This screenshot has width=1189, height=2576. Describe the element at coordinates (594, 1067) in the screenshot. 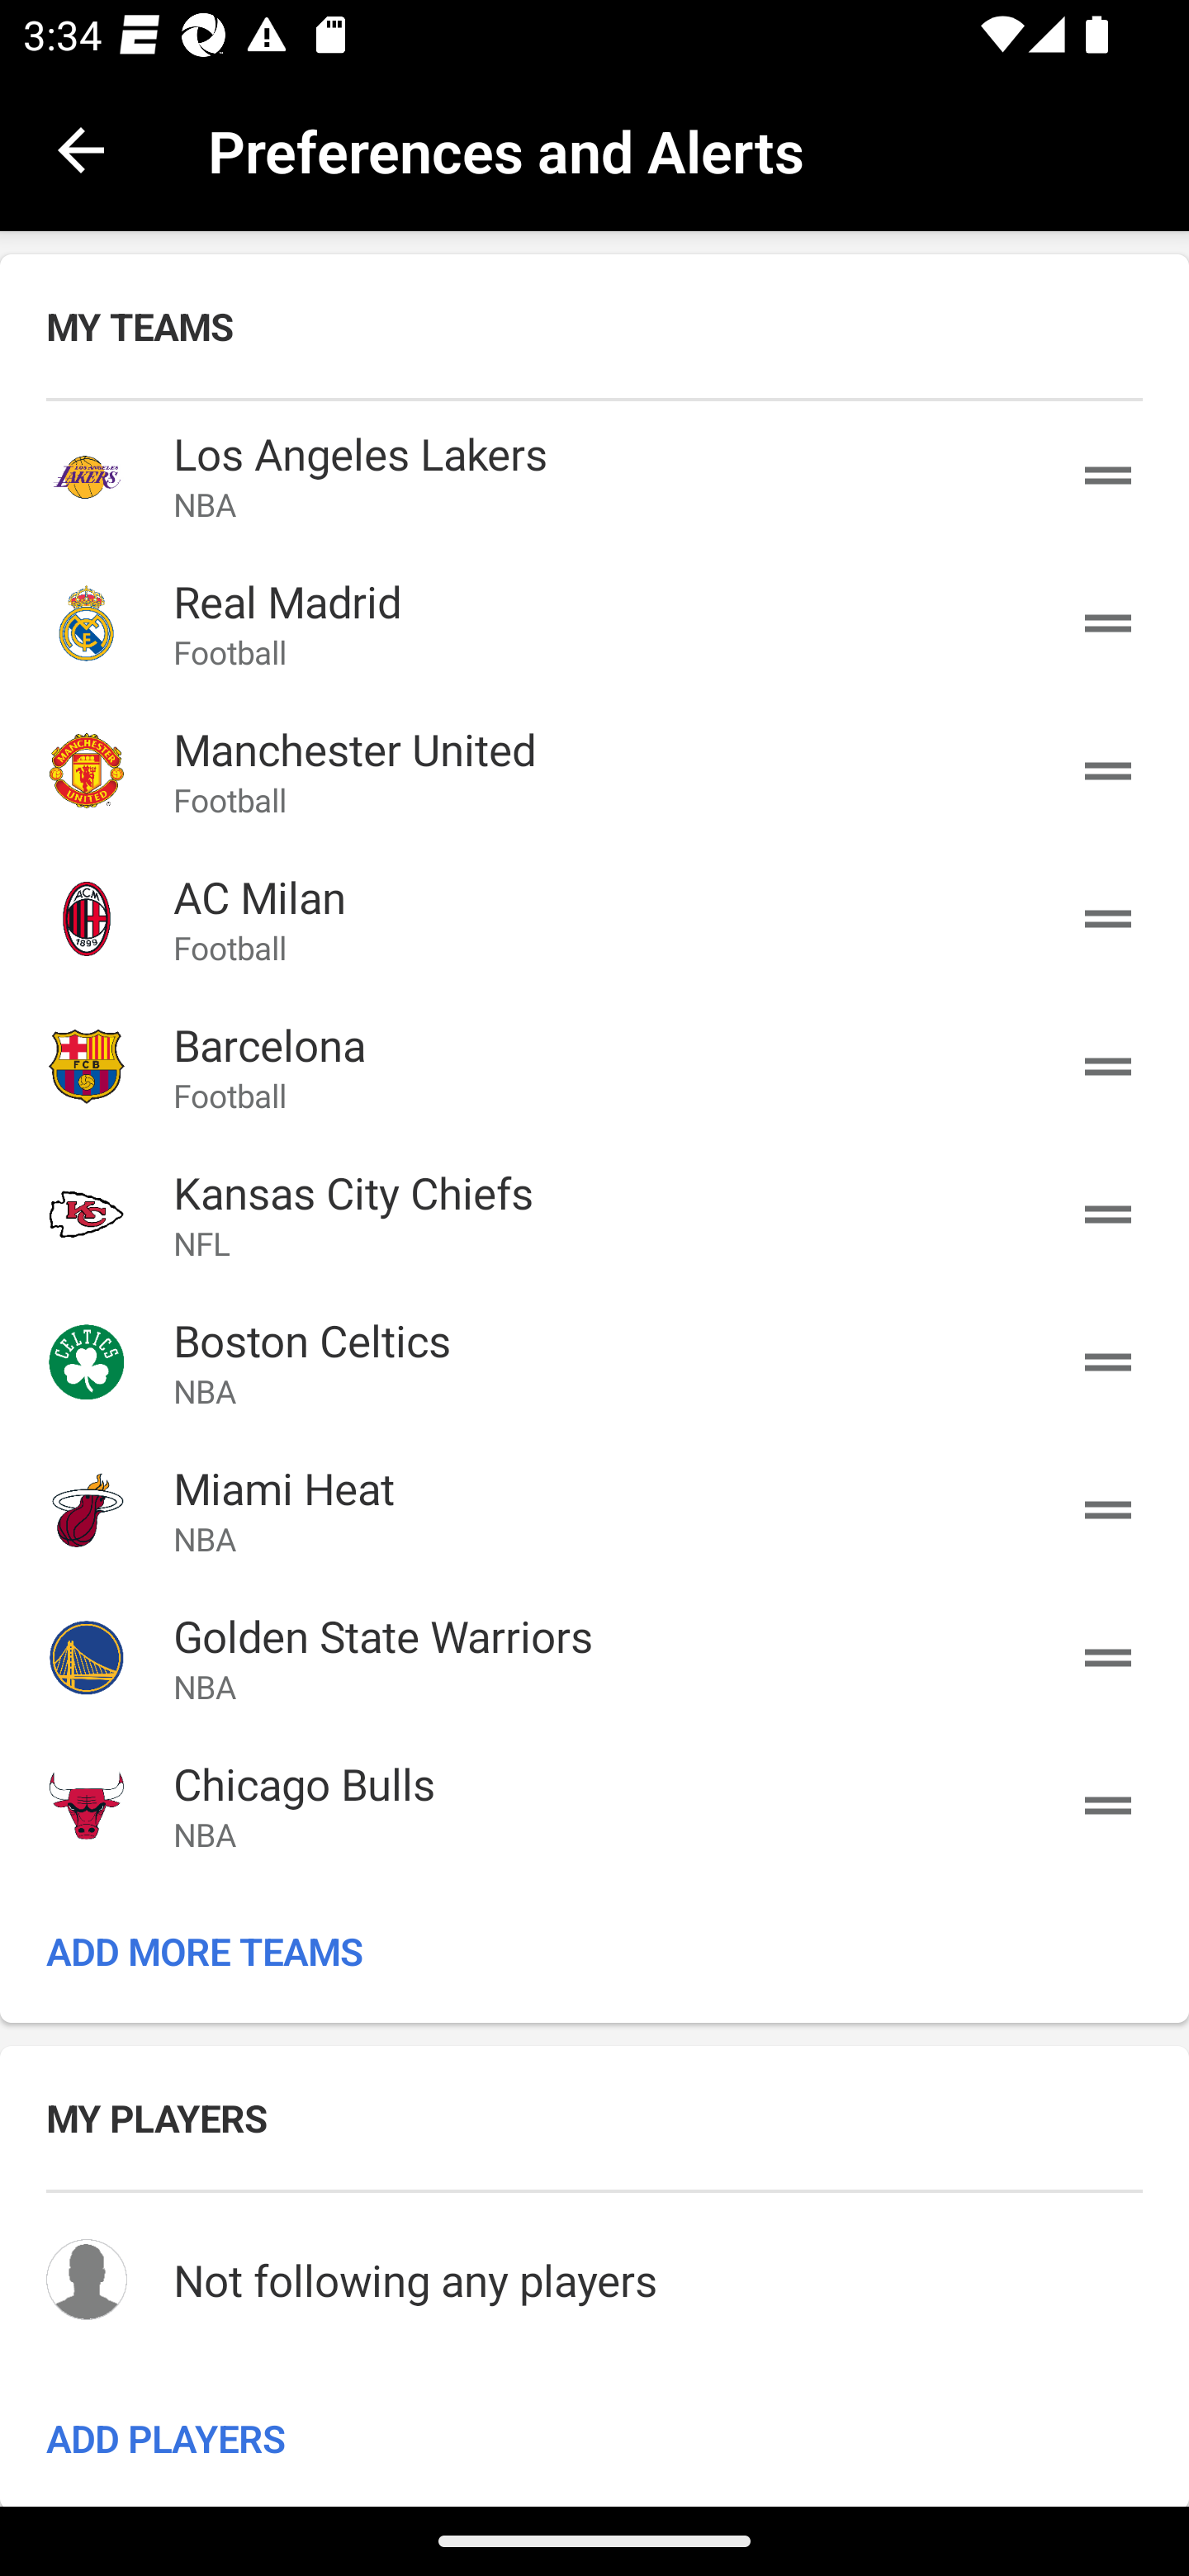

I see `Barcelona Barcelona Barcelona Football Football` at that location.